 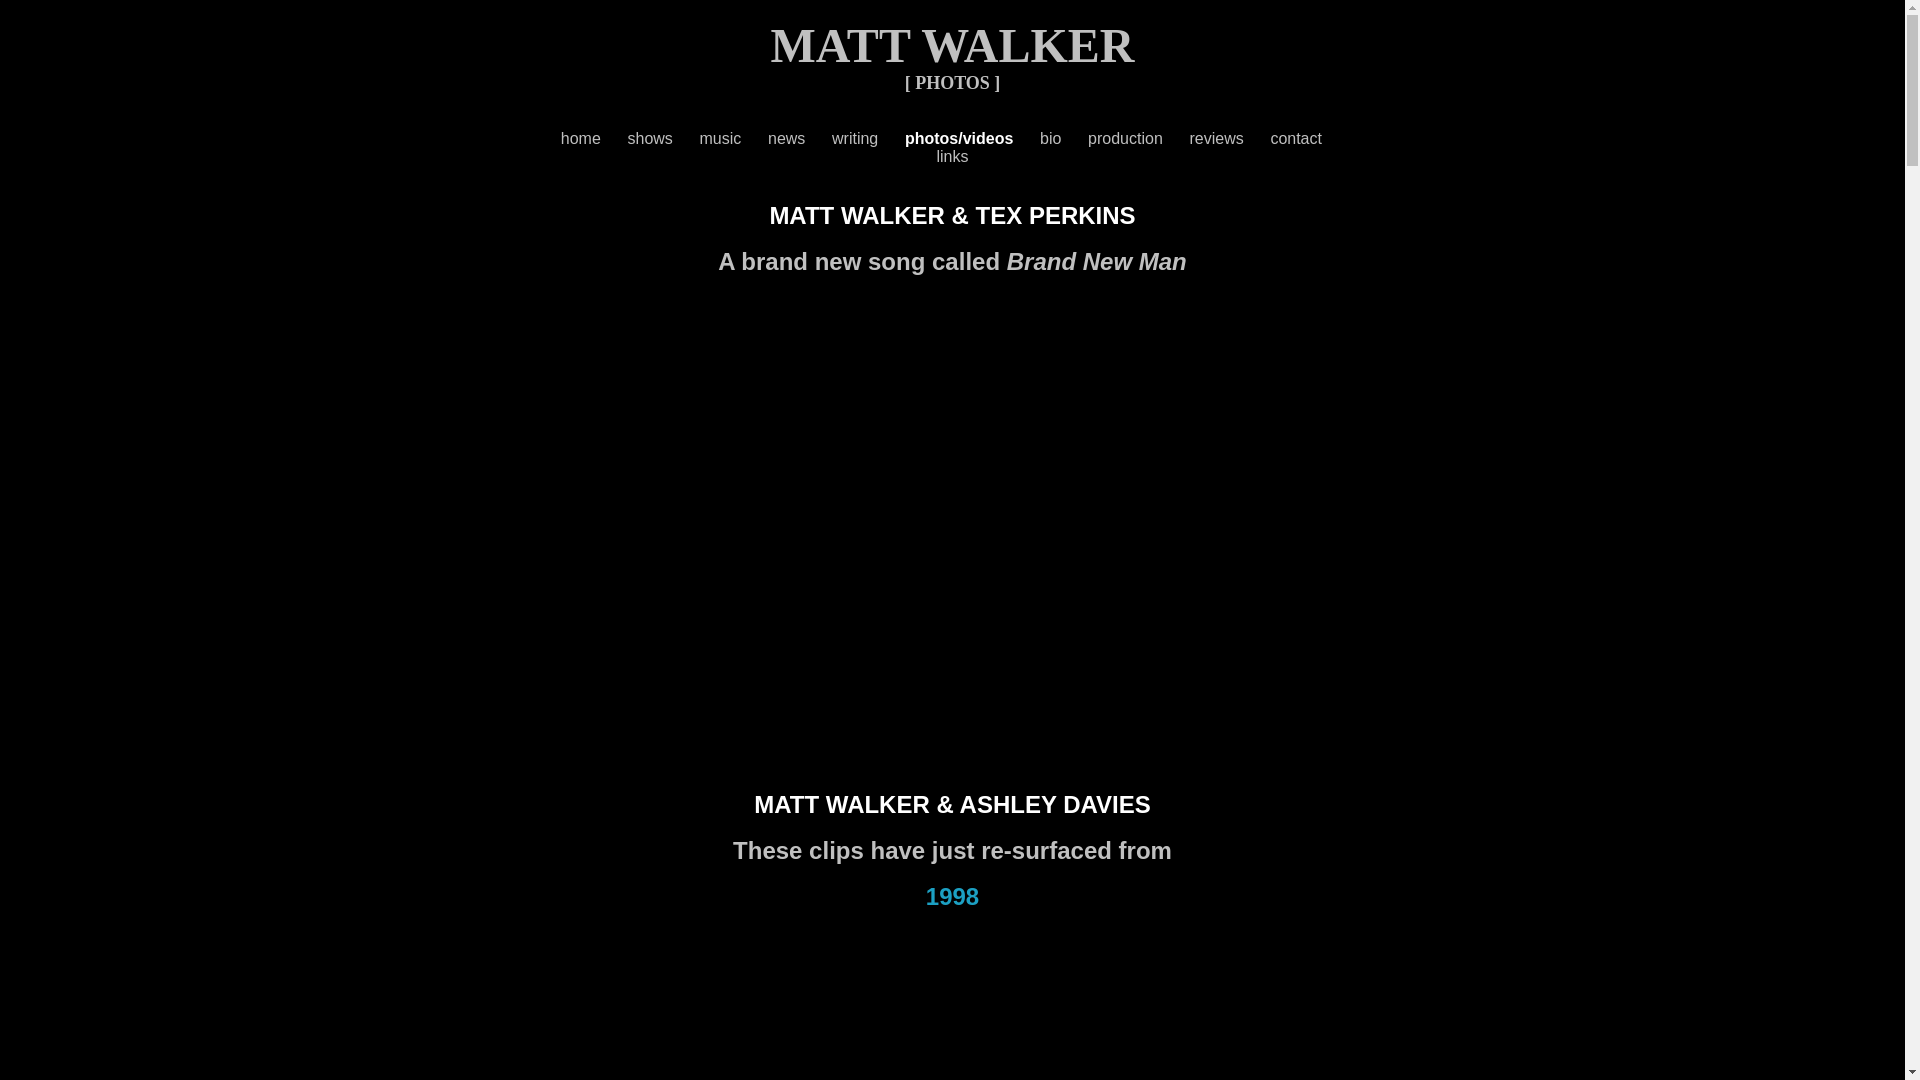 I want to click on links, so click(x=952, y=156).